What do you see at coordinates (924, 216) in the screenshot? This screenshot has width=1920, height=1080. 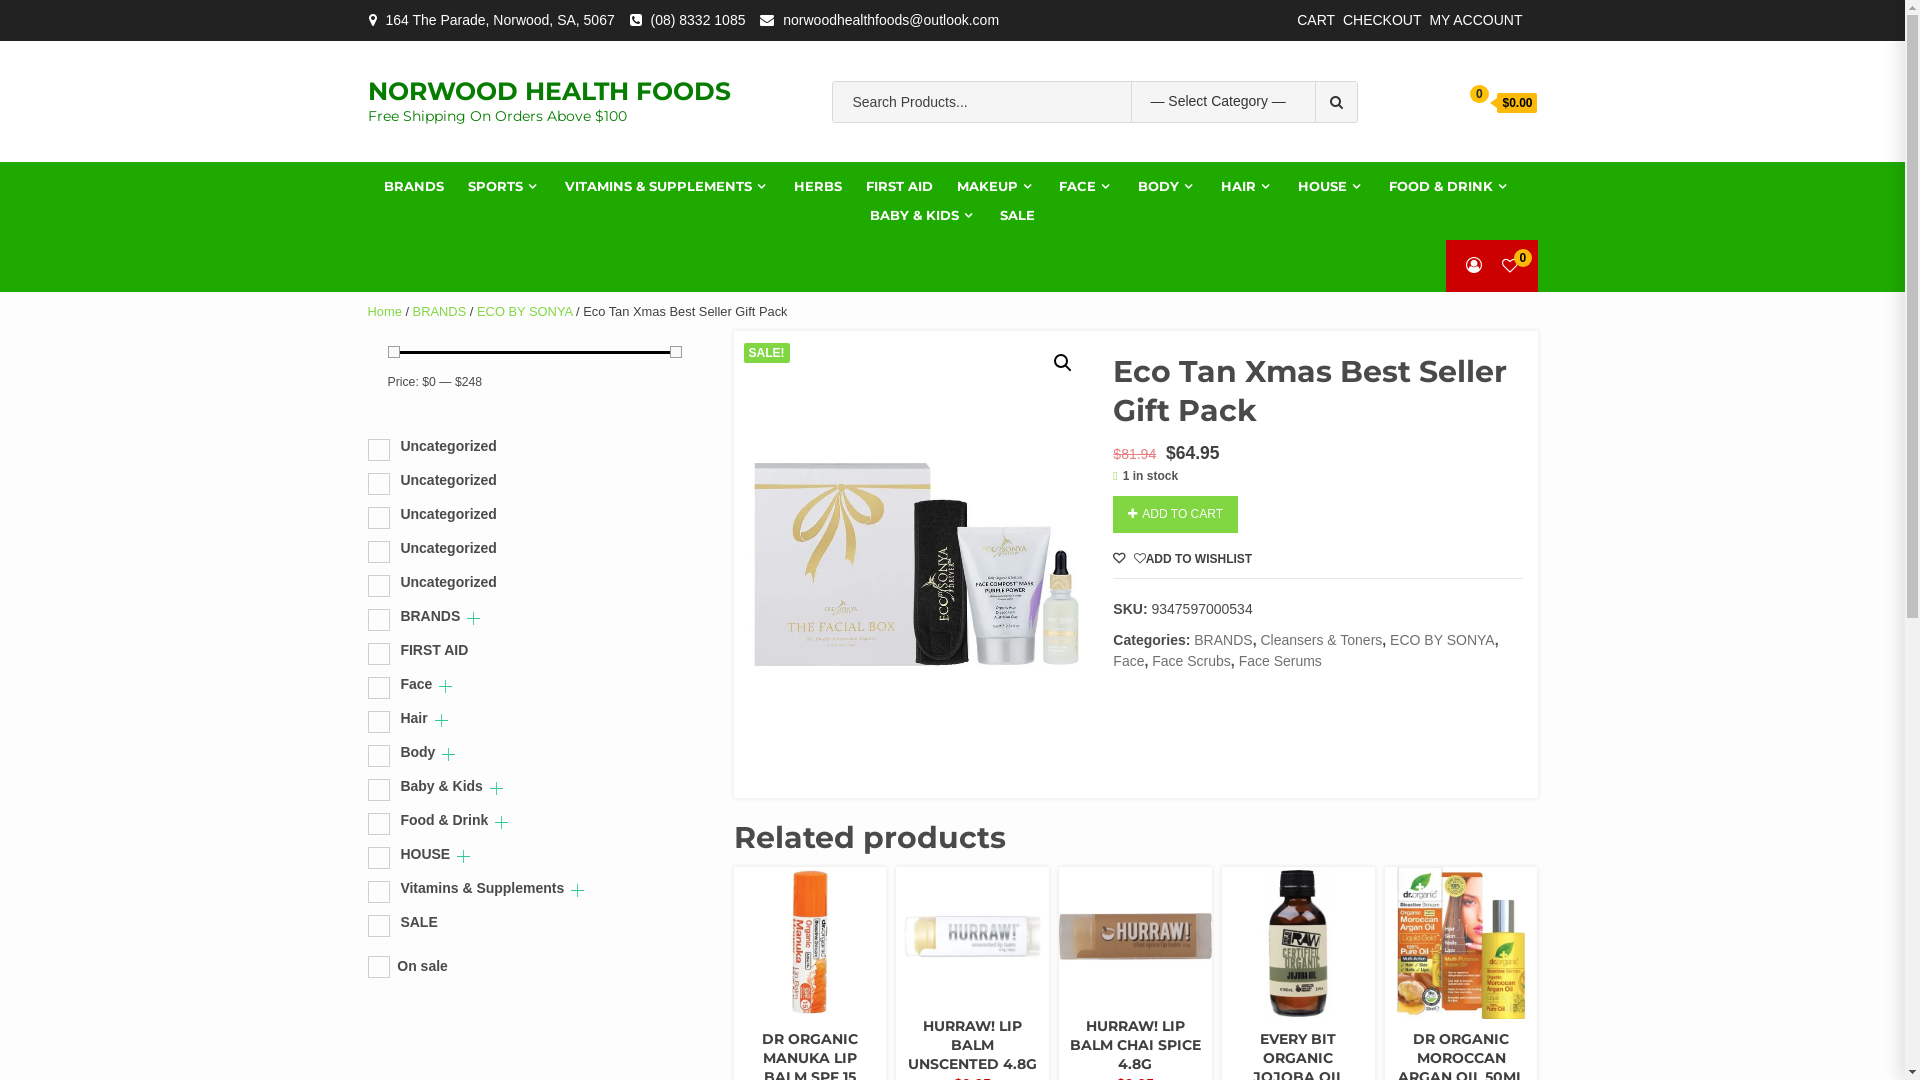 I see `BABY & KIDS` at bounding box center [924, 216].